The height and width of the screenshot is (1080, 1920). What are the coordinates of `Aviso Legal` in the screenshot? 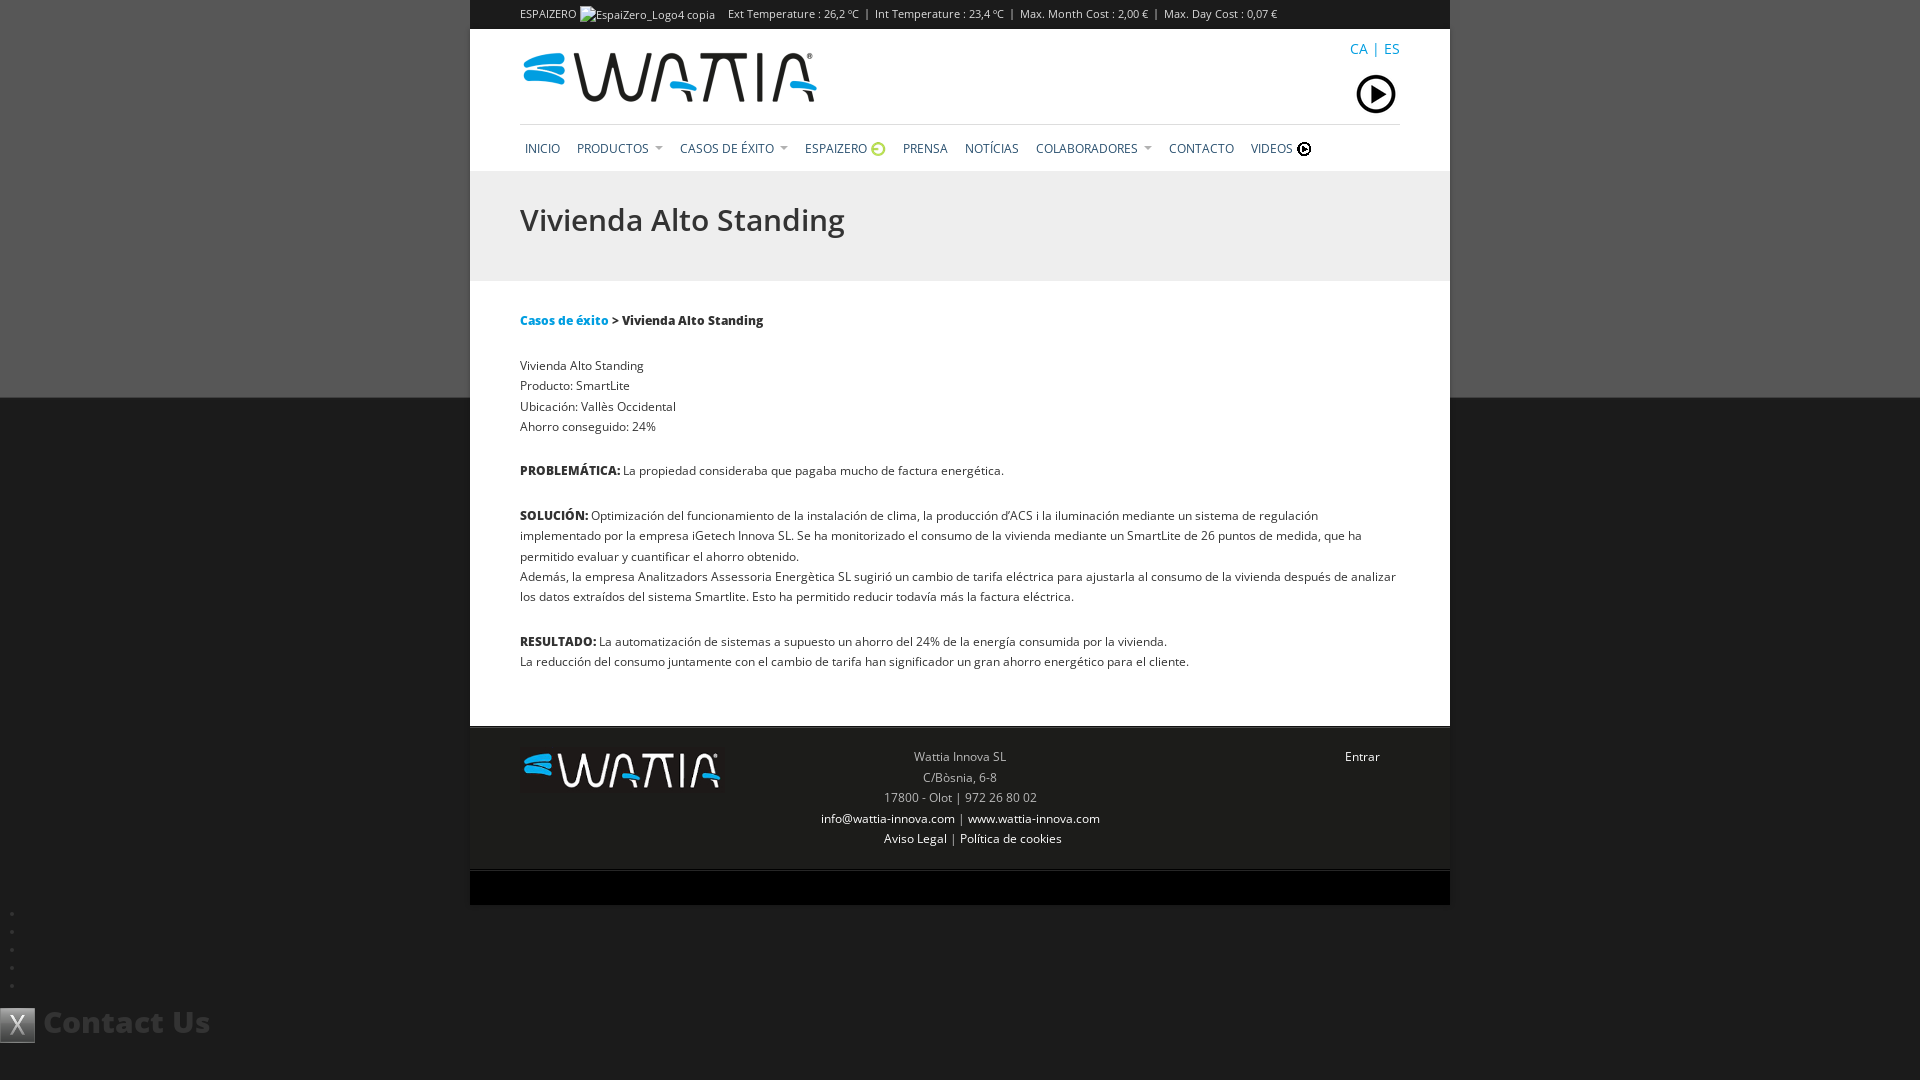 It's located at (916, 838).